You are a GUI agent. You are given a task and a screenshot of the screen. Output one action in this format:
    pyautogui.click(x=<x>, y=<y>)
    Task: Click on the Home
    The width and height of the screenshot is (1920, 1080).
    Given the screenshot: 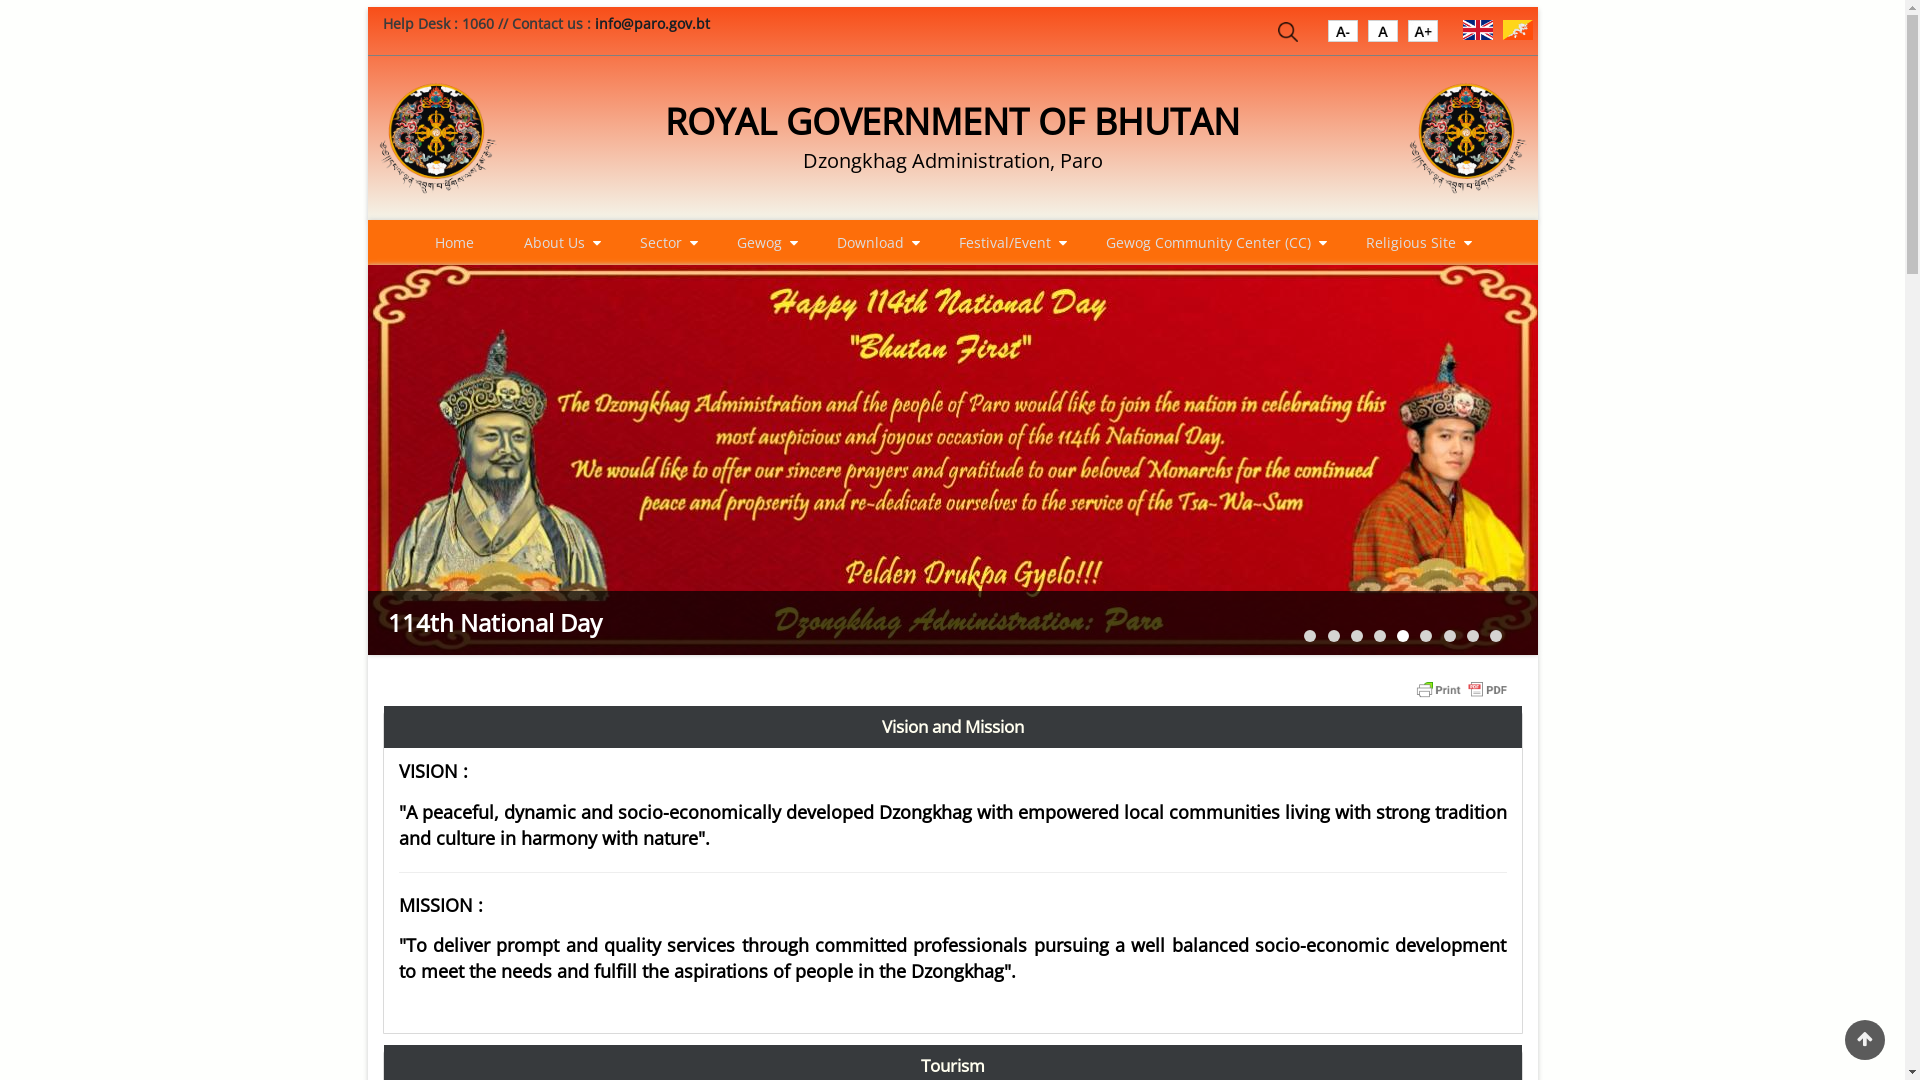 What is the action you would take?
    pyautogui.click(x=438, y=138)
    